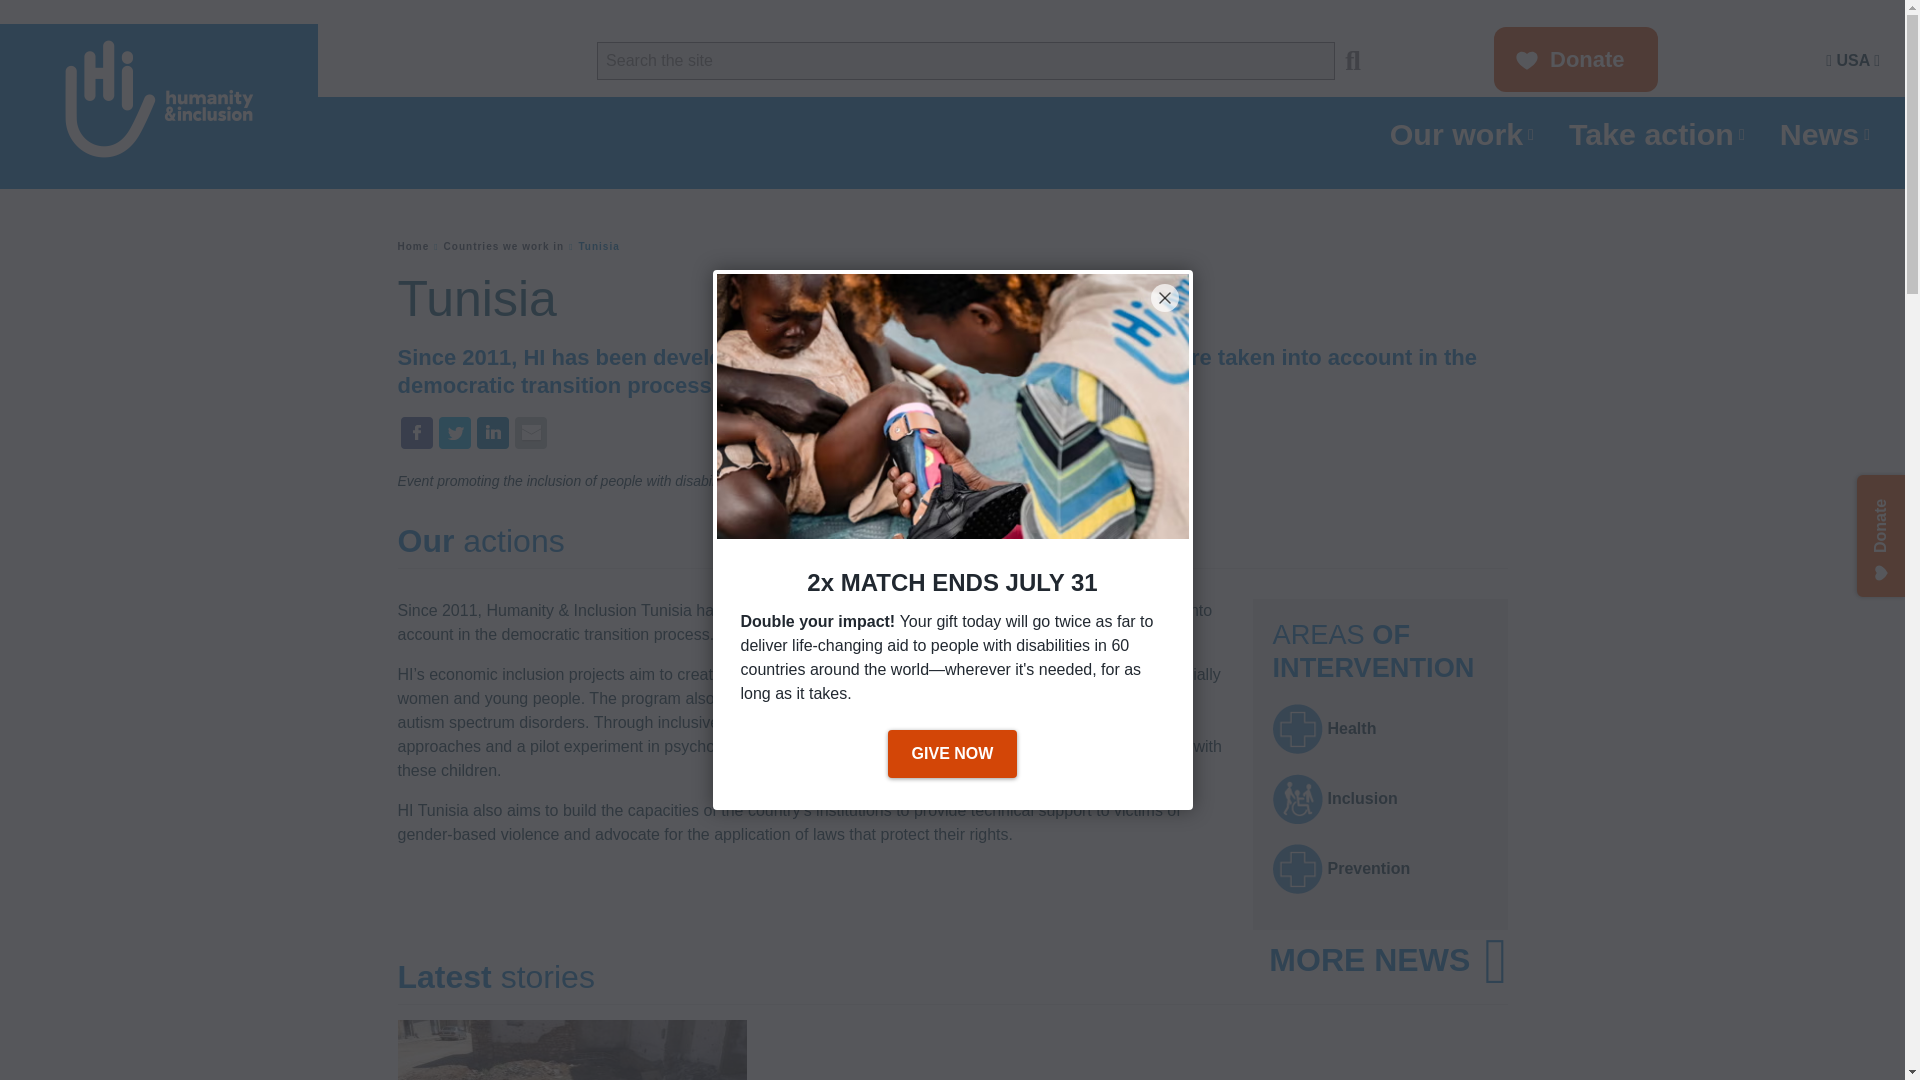 The width and height of the screenshot is (1920, 1080). What do you see at coordinates (414, 246) in the screenshot?
I see `Home` at bounding box center [414, 246].